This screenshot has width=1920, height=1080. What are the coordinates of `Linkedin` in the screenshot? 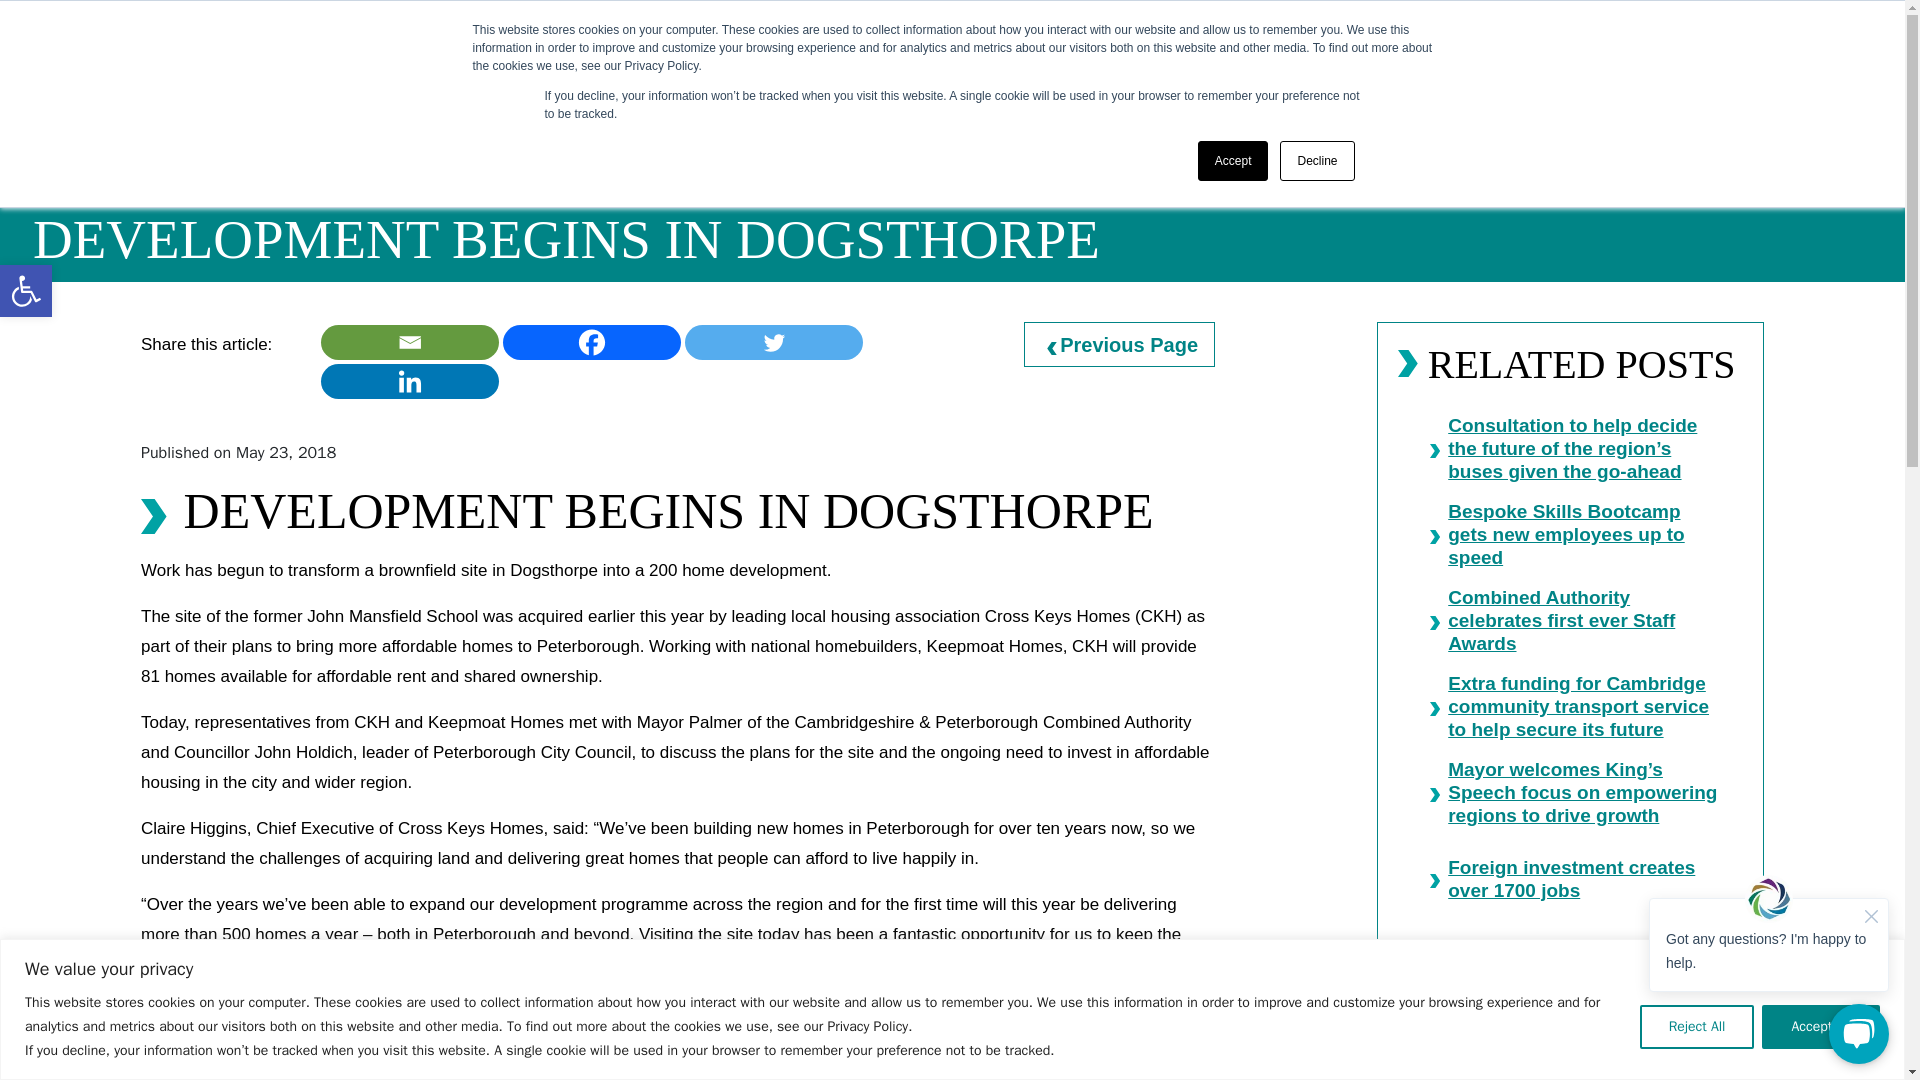 It's located at (410, 380).